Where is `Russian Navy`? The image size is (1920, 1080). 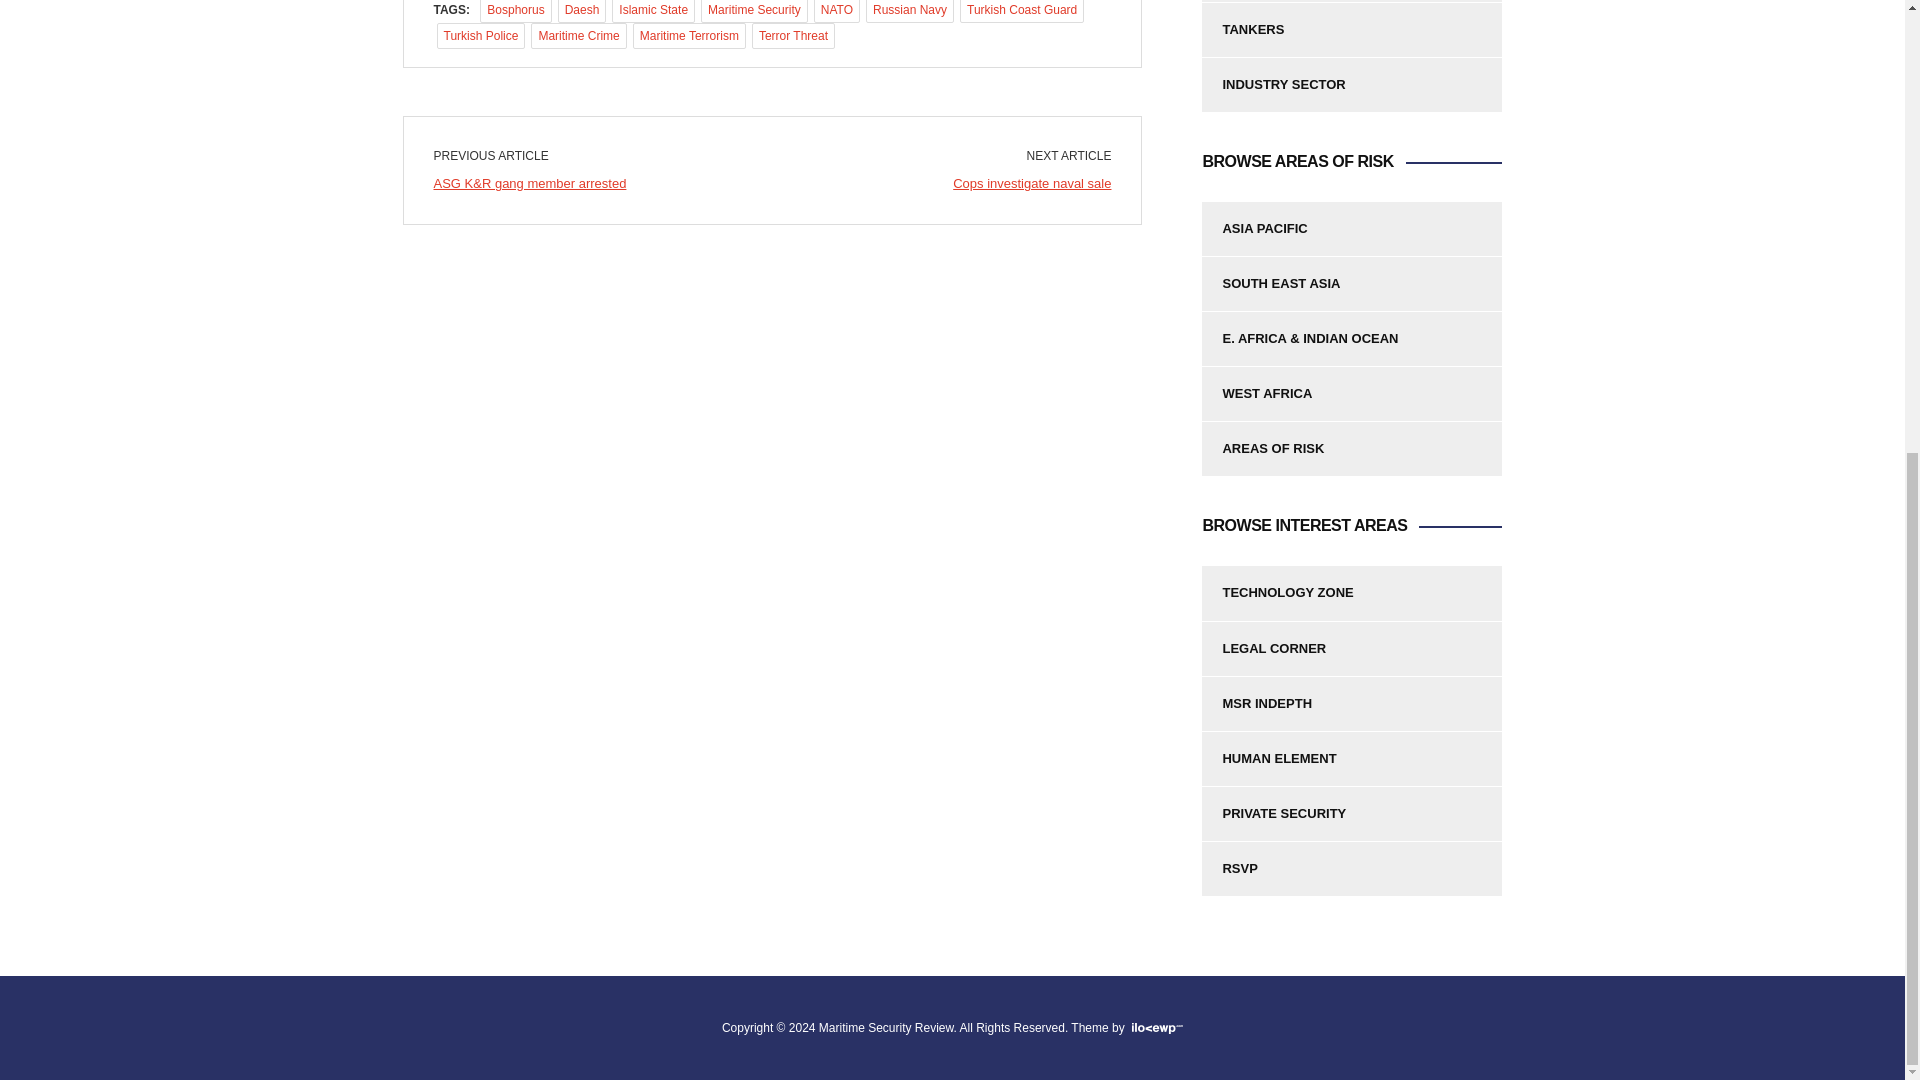
Russian Navy is located at coordinates (910, 11).